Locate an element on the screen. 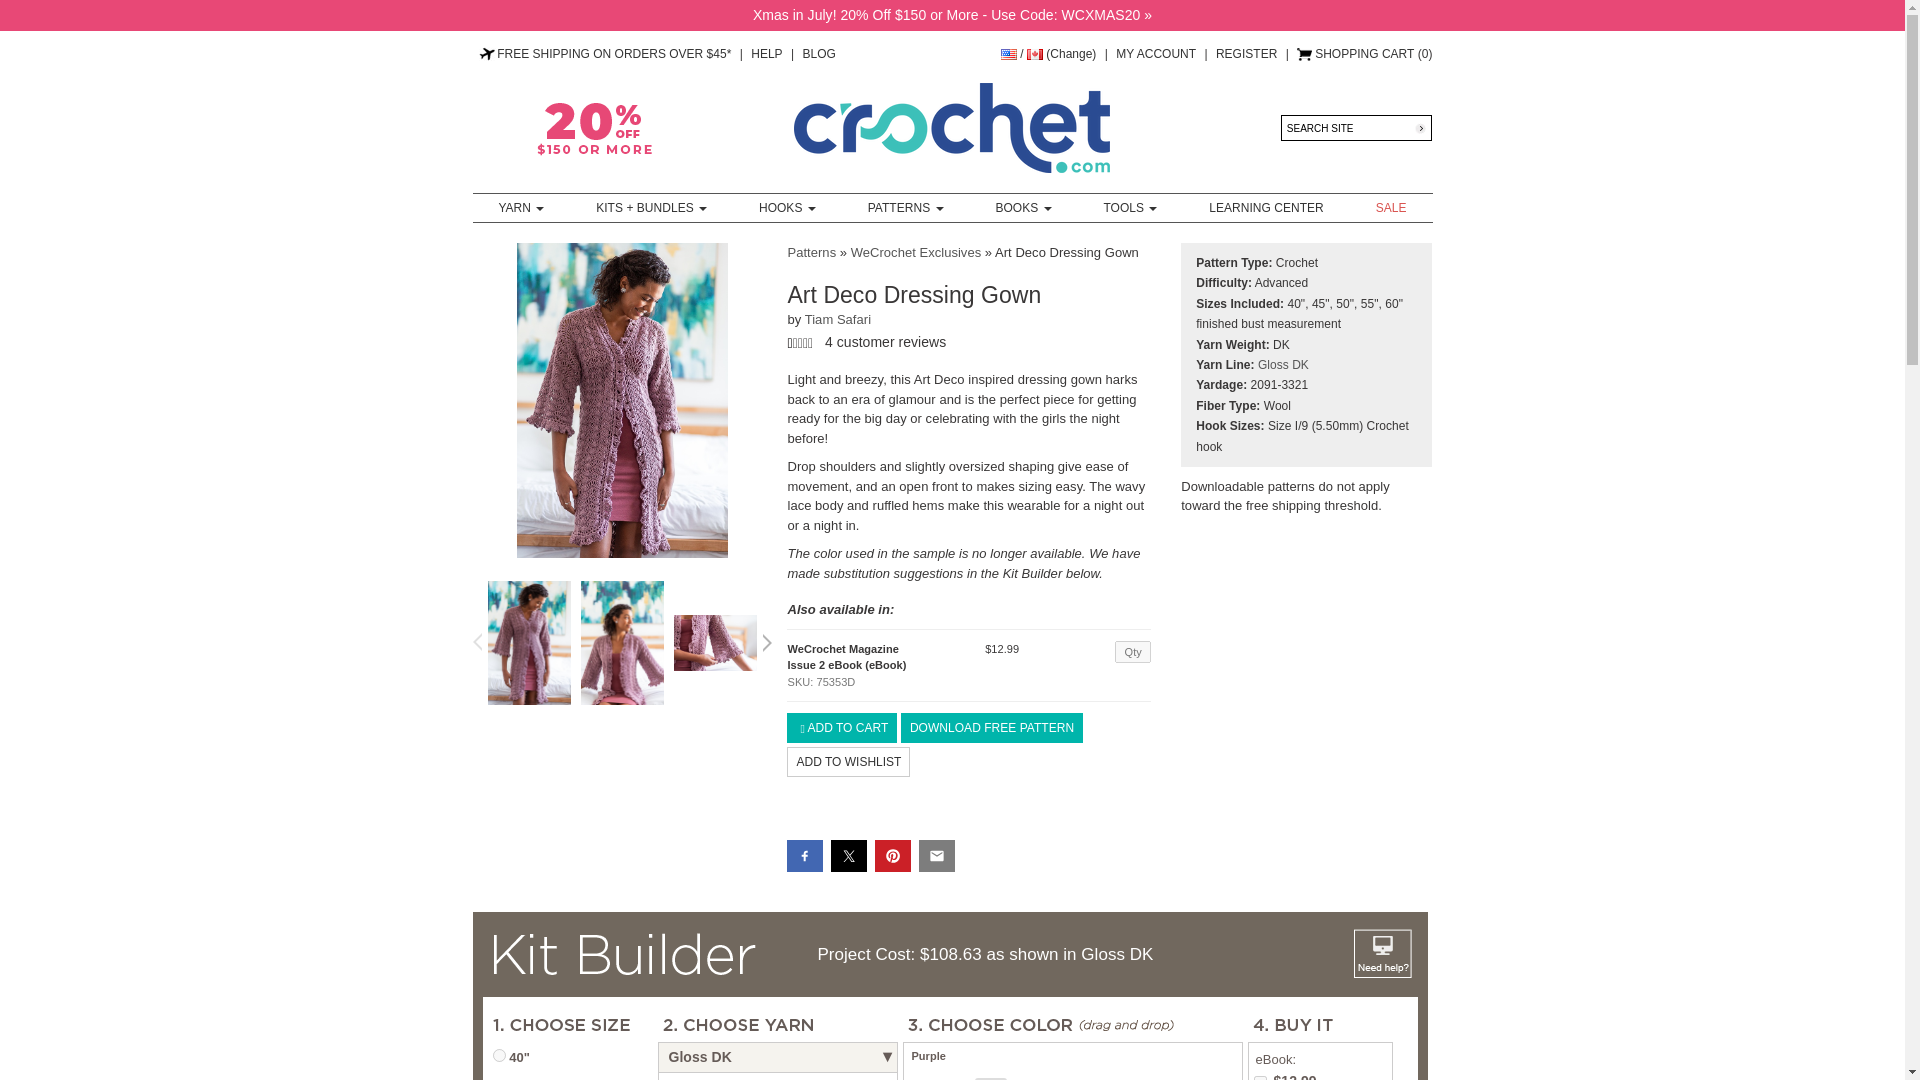 Image resolution: width=1920 pixels, height=1080 pixels. 1 is located at coordinates (498, 1054).